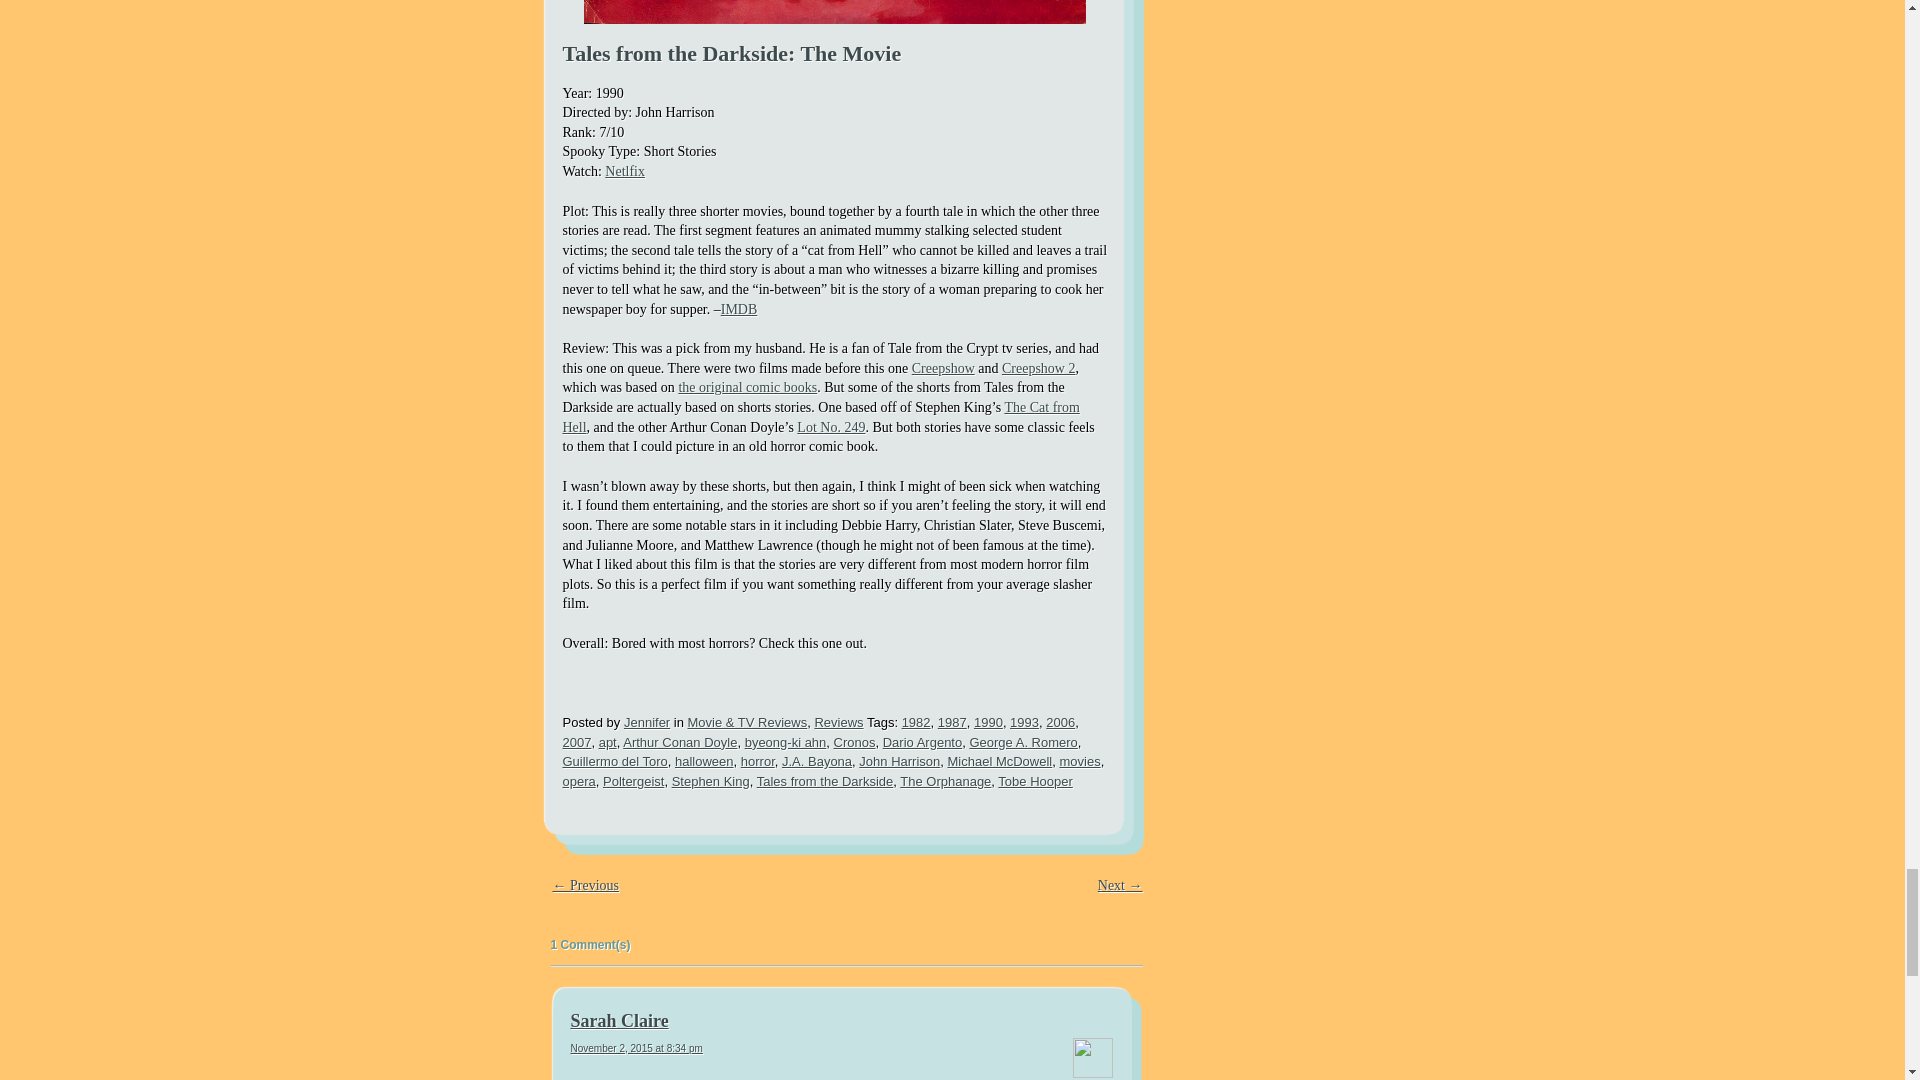  Describe the element at coordinates (647, 722) in the screenshot. I see `Posts by Jennifer` at that location.